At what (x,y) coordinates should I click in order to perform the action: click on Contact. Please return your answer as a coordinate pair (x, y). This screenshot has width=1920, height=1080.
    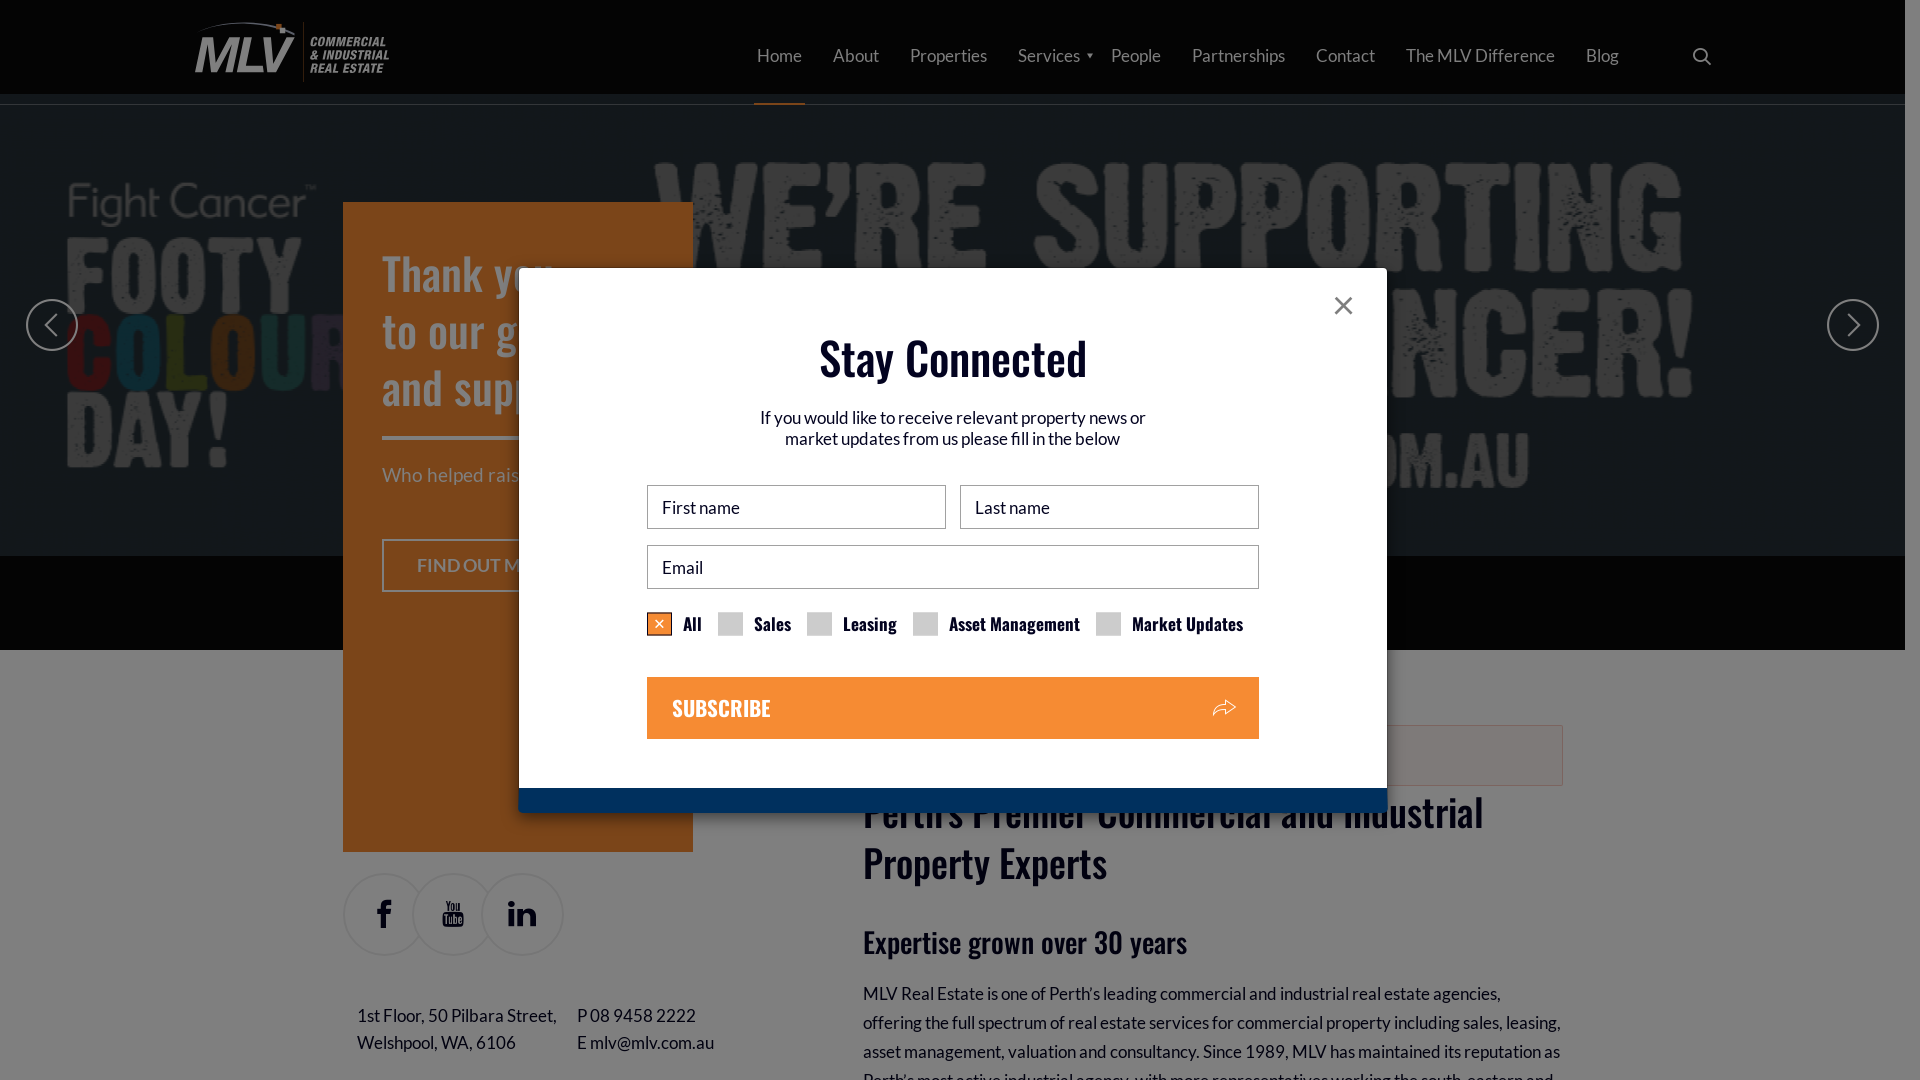
    Looking at the image, I should click on (1346, 56).